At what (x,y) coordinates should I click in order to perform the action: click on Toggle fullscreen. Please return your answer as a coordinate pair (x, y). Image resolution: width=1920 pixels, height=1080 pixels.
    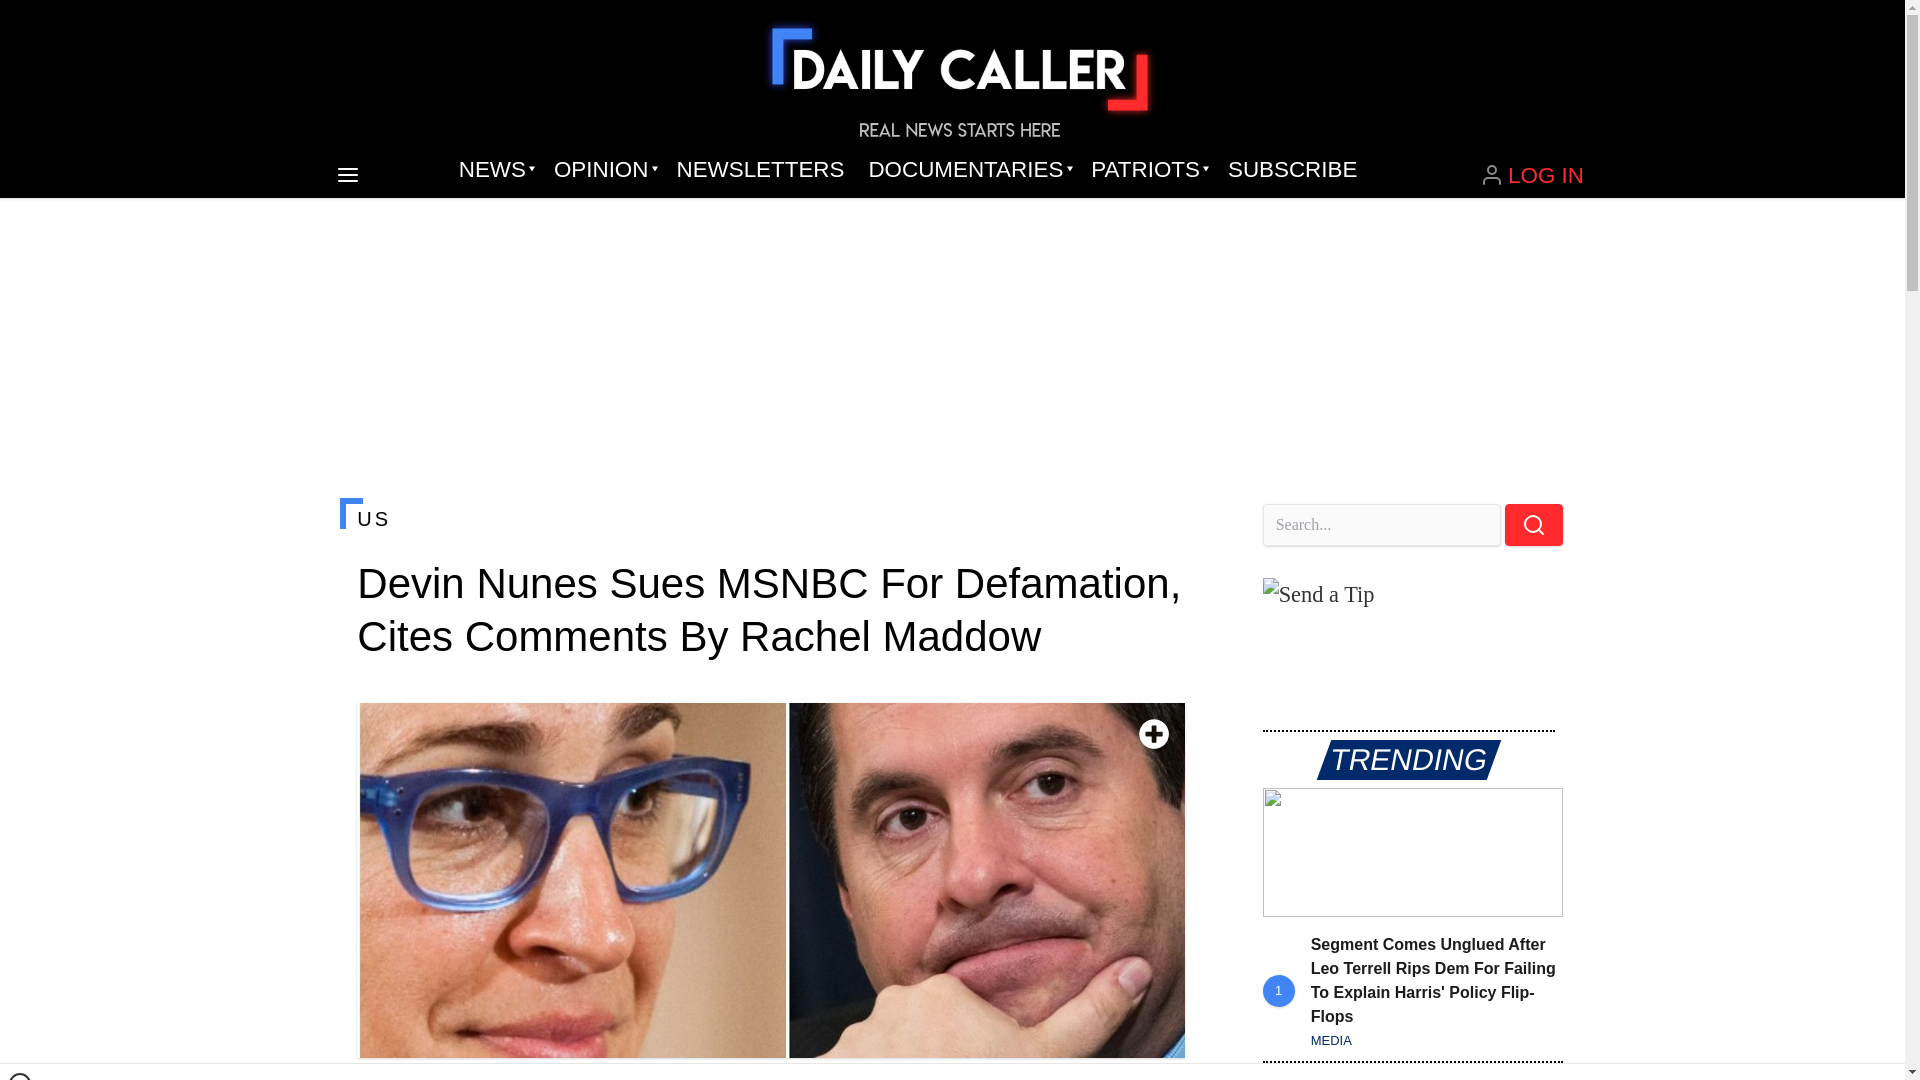
    Looking at the image, I should click on (1154, 734).